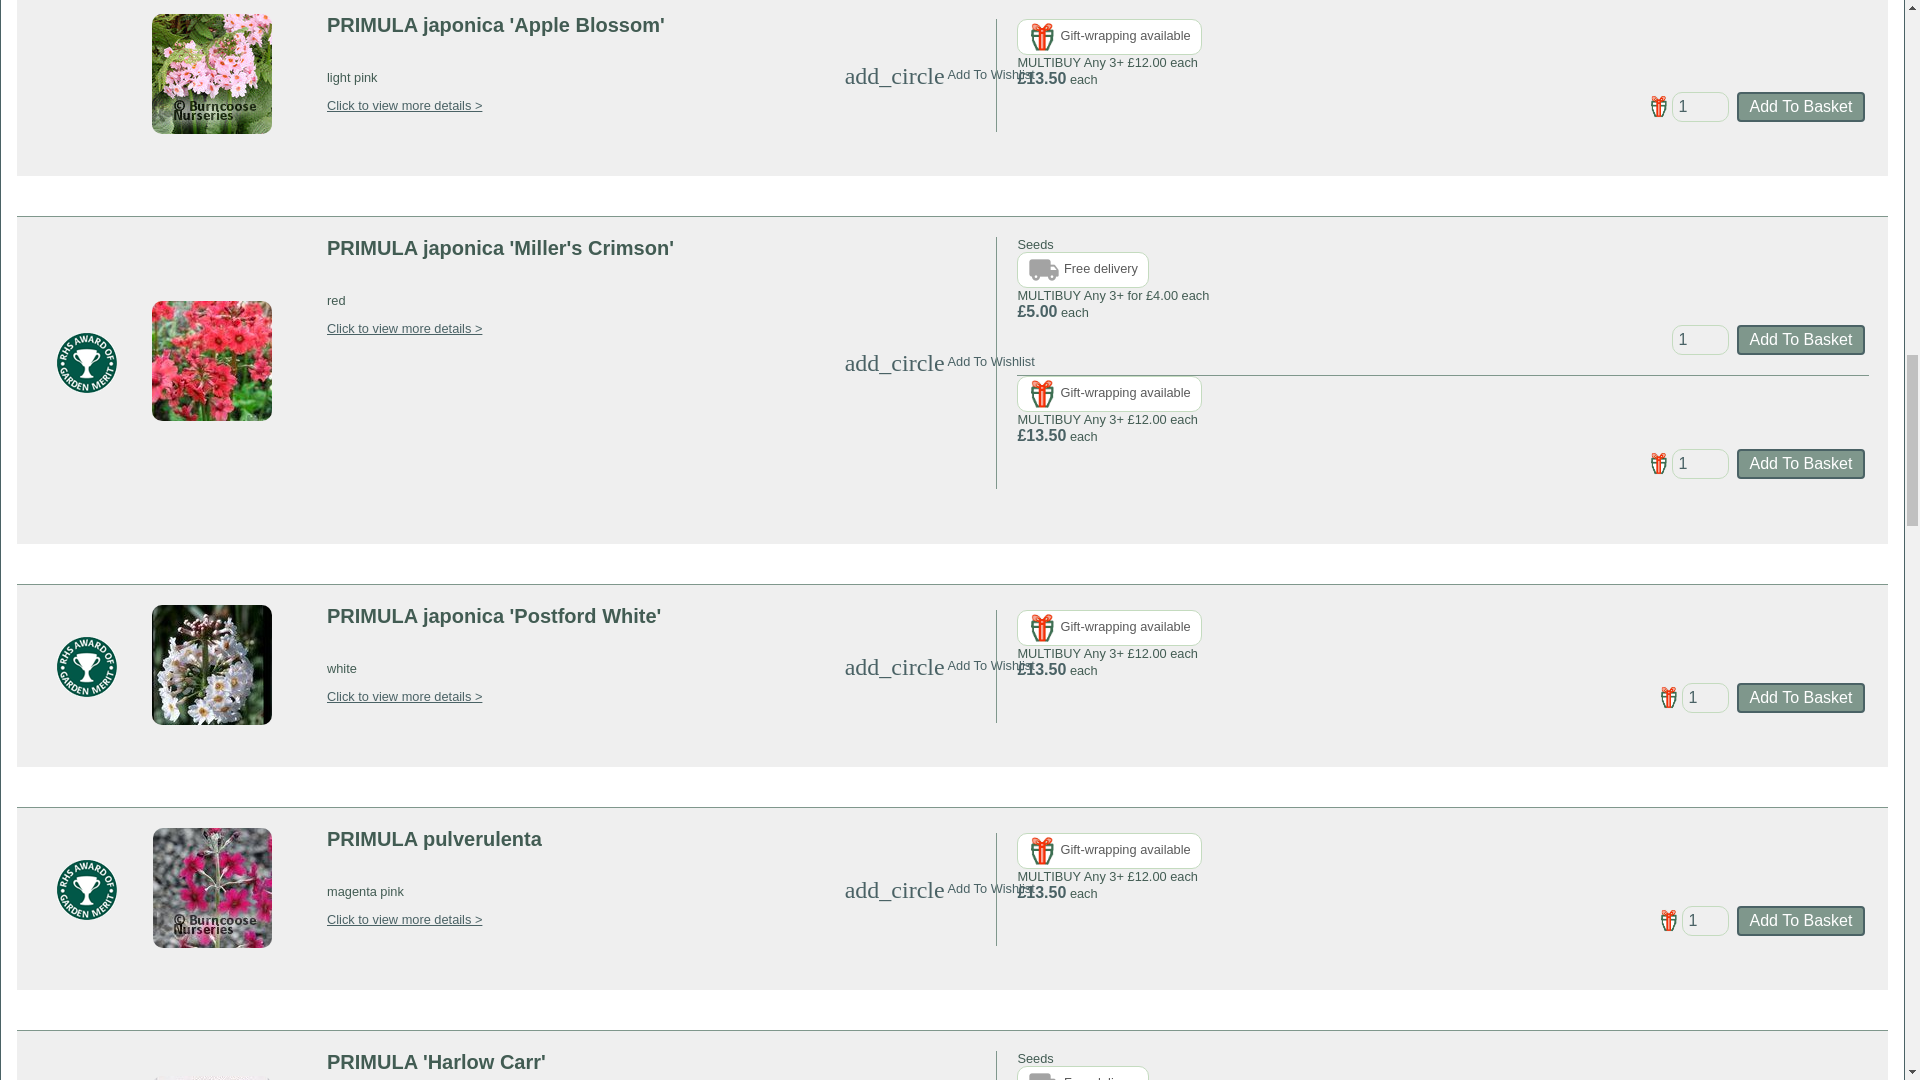 The image size is (1920, 1080). I want to click on Add To Basket, so click(1800, 106).